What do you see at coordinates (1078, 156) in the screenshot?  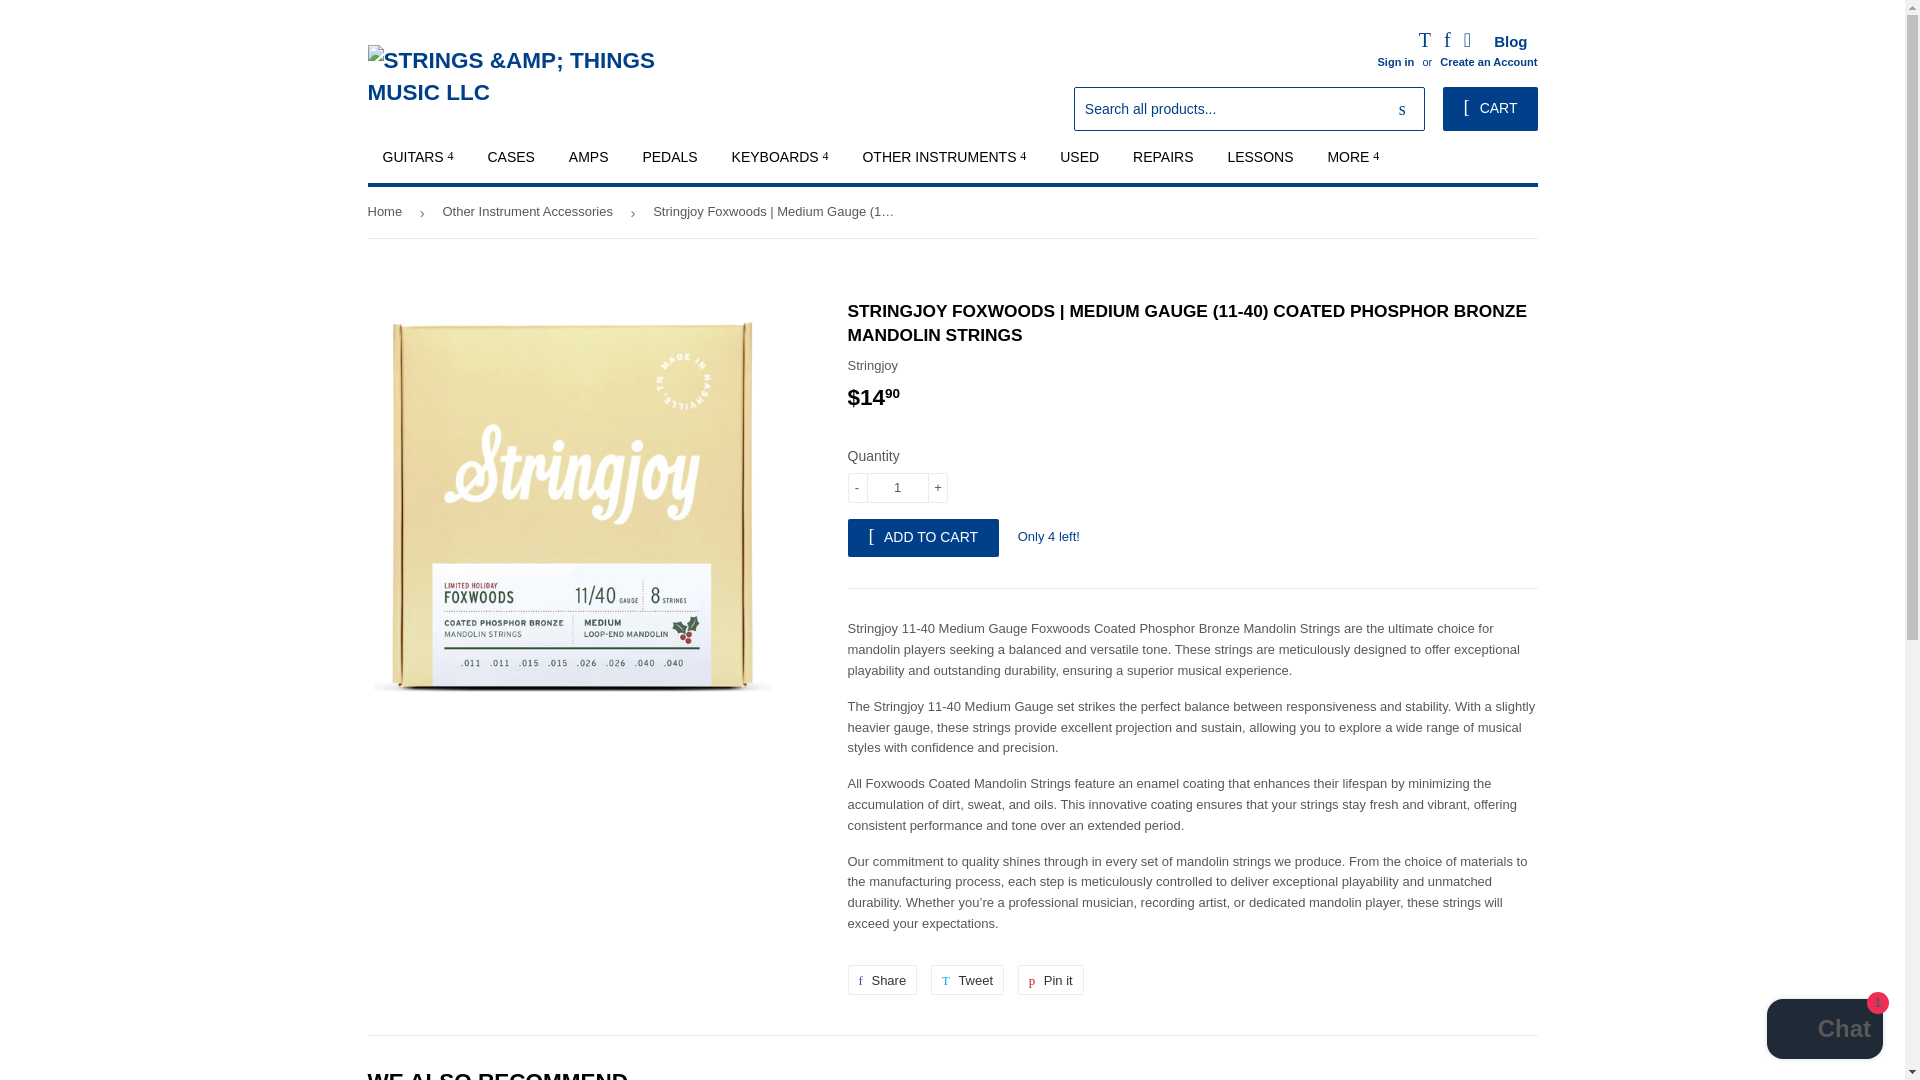 I see `USED` at bounding box center [1078, 156].